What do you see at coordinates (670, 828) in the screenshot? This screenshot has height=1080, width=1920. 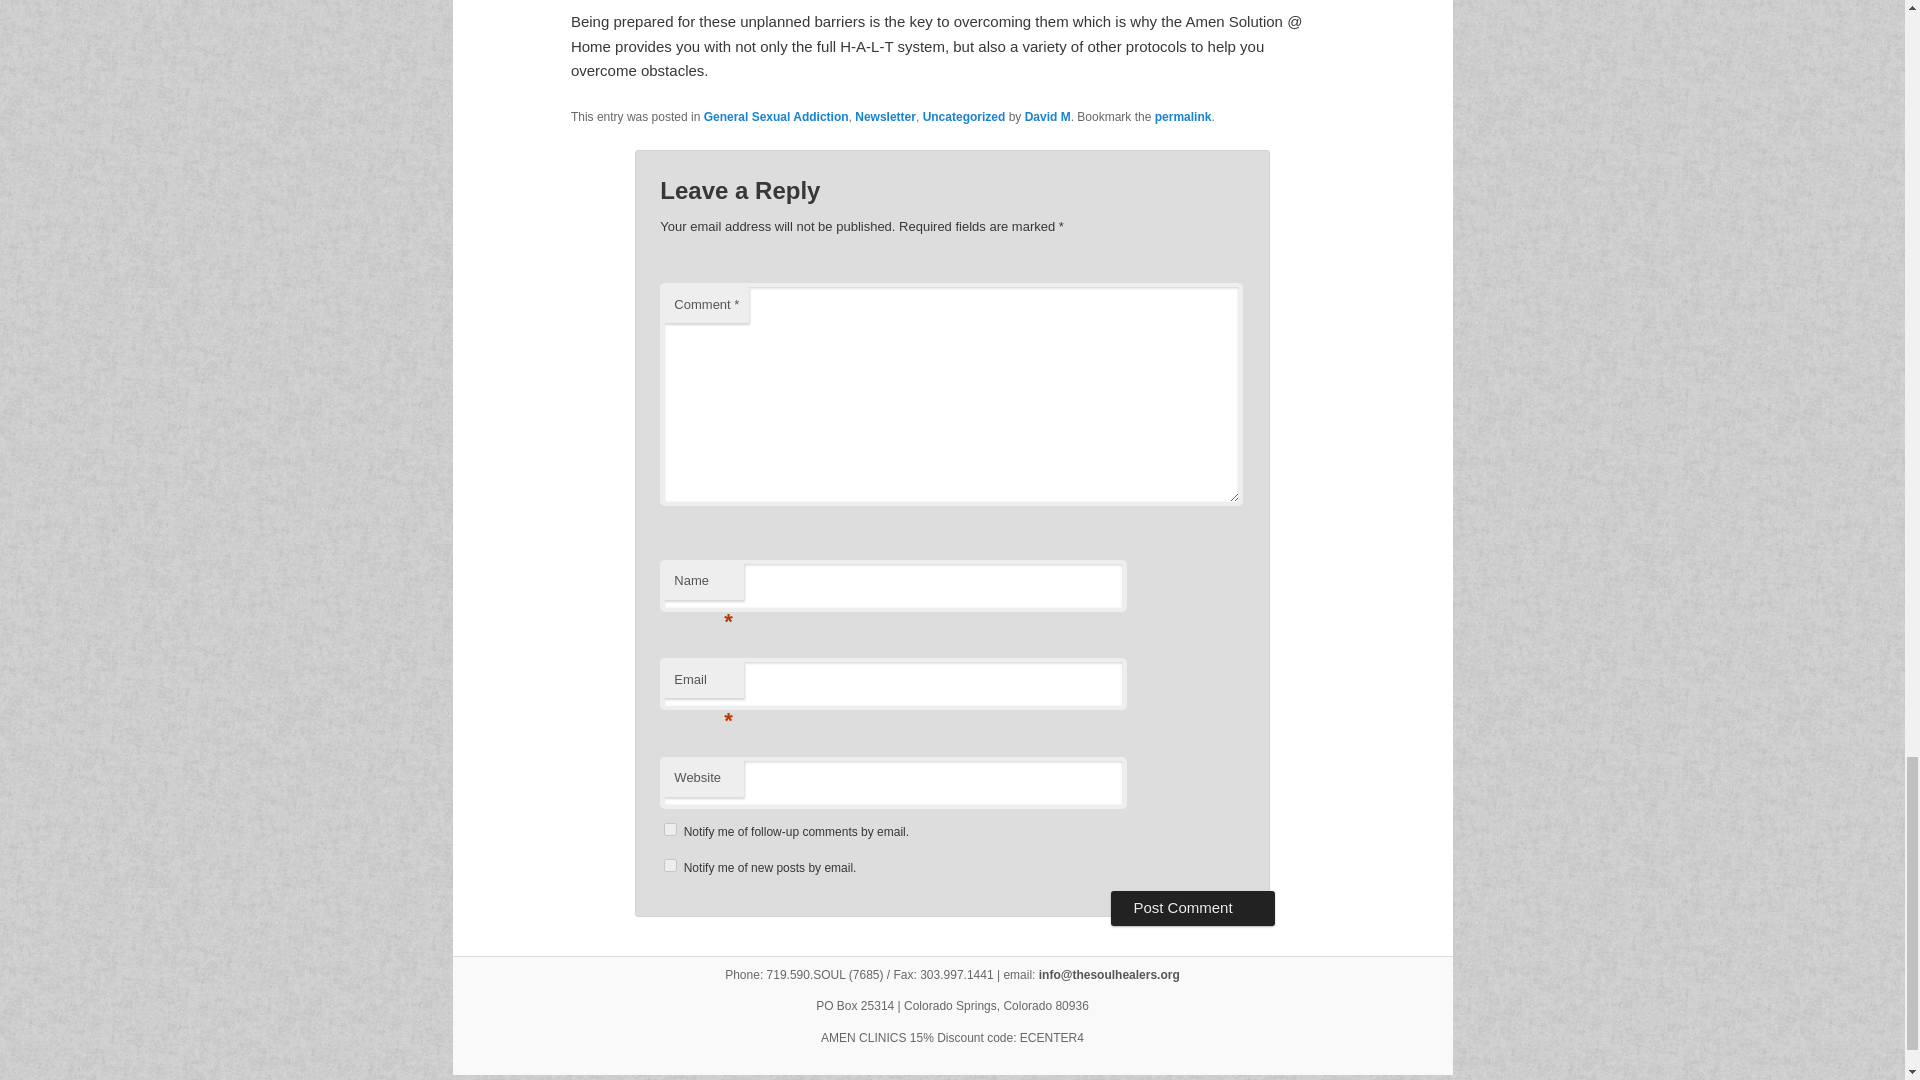 I see `subscribe` at bounding box center [670, 828].